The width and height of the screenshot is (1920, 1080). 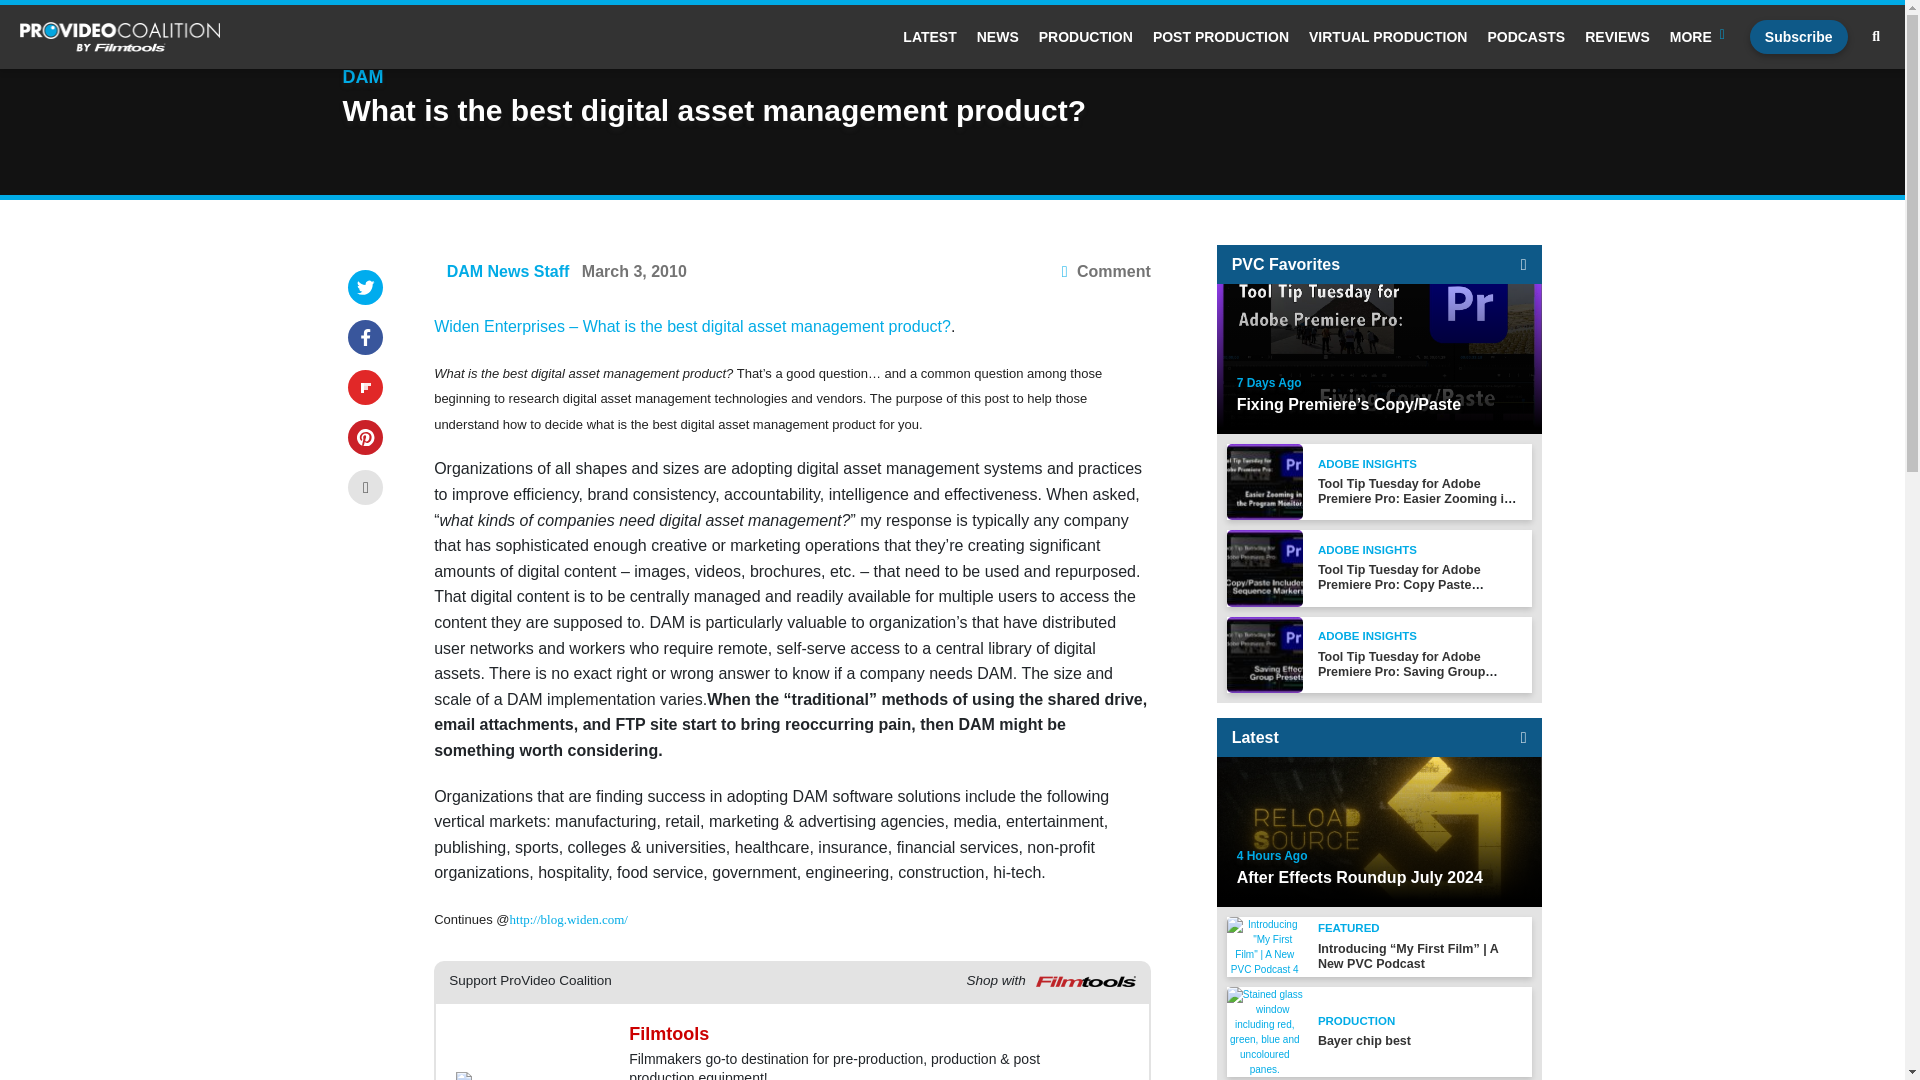 What do you see at coordinates (1106, 272) in the screenshot?
I see `Comment` at bounding box center [1106, 272].